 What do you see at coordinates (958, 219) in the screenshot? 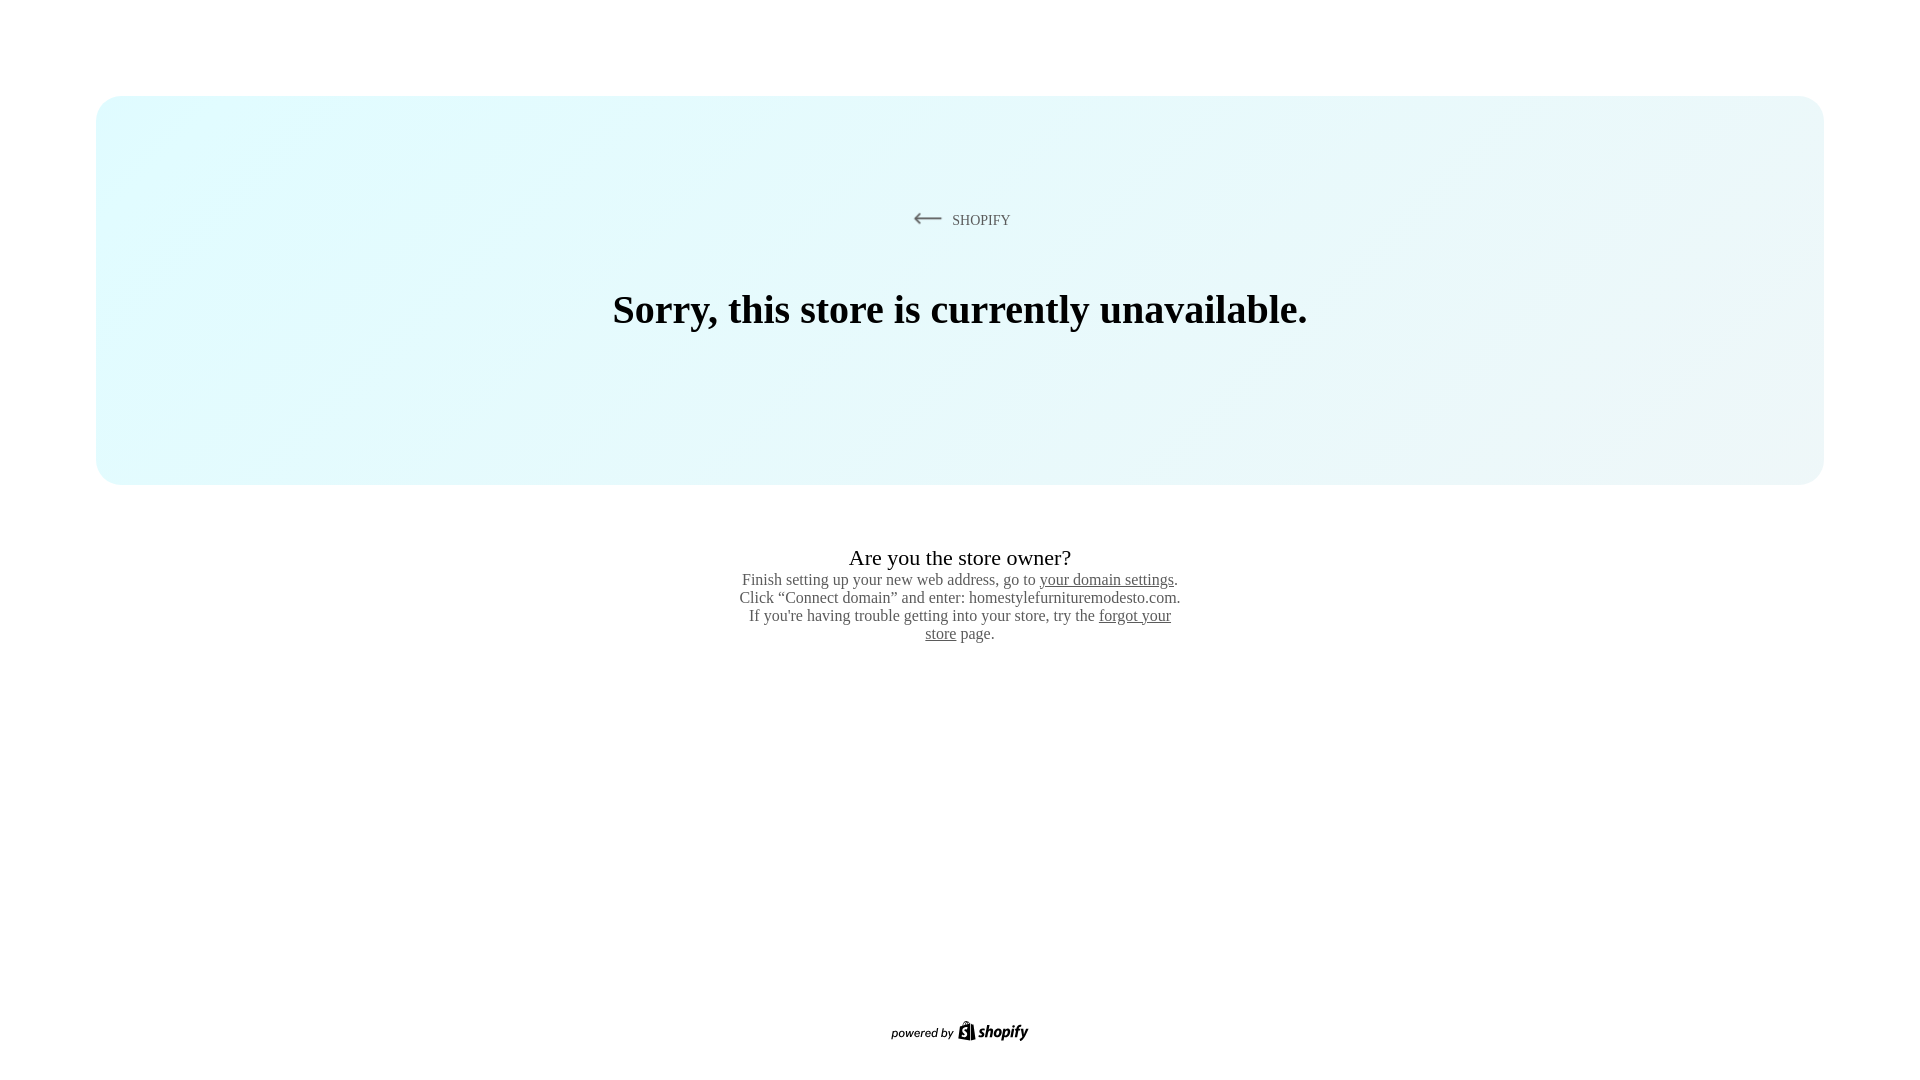
I see `SHOPIFY` at bounding box center [958, 219].